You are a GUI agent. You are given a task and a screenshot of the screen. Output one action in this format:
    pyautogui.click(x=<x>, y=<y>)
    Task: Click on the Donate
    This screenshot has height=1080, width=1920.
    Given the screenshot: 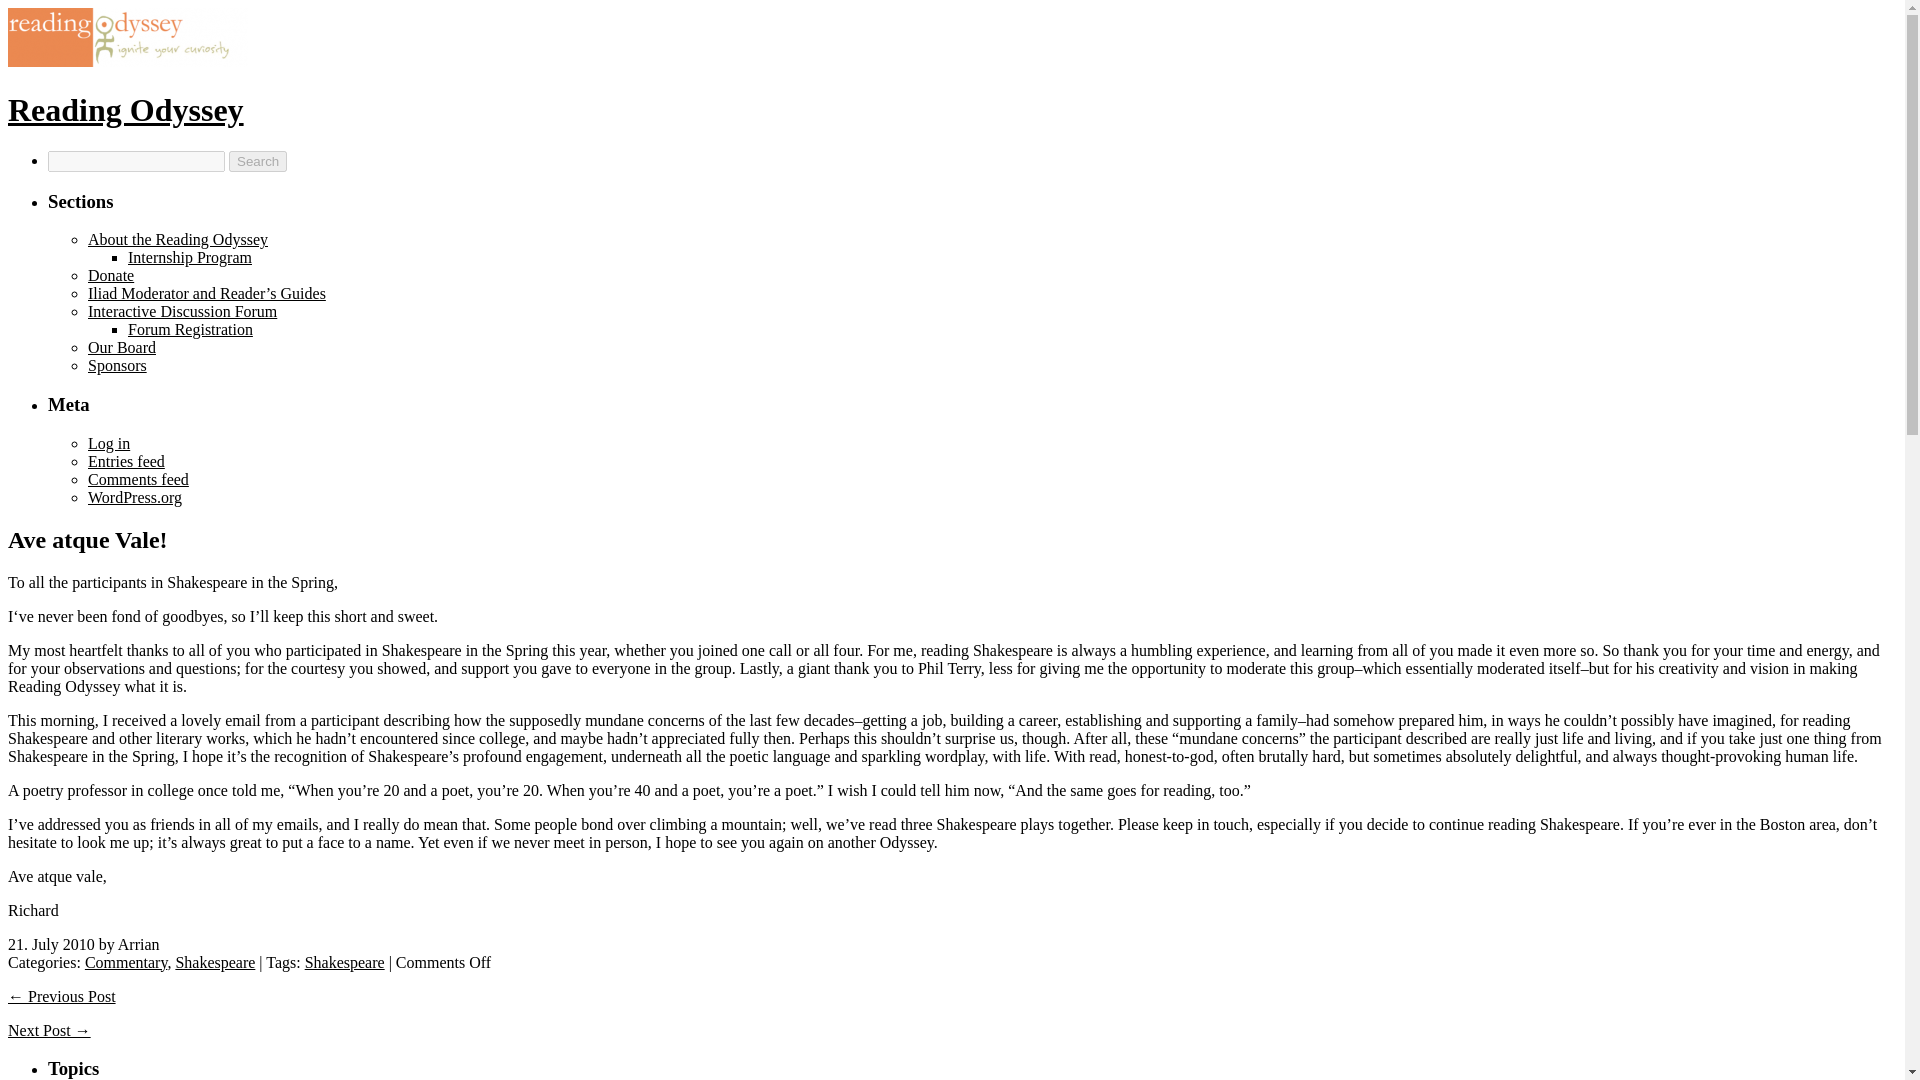 What is the action you would take?
    pyautogui.click(x=111, y=275)
    